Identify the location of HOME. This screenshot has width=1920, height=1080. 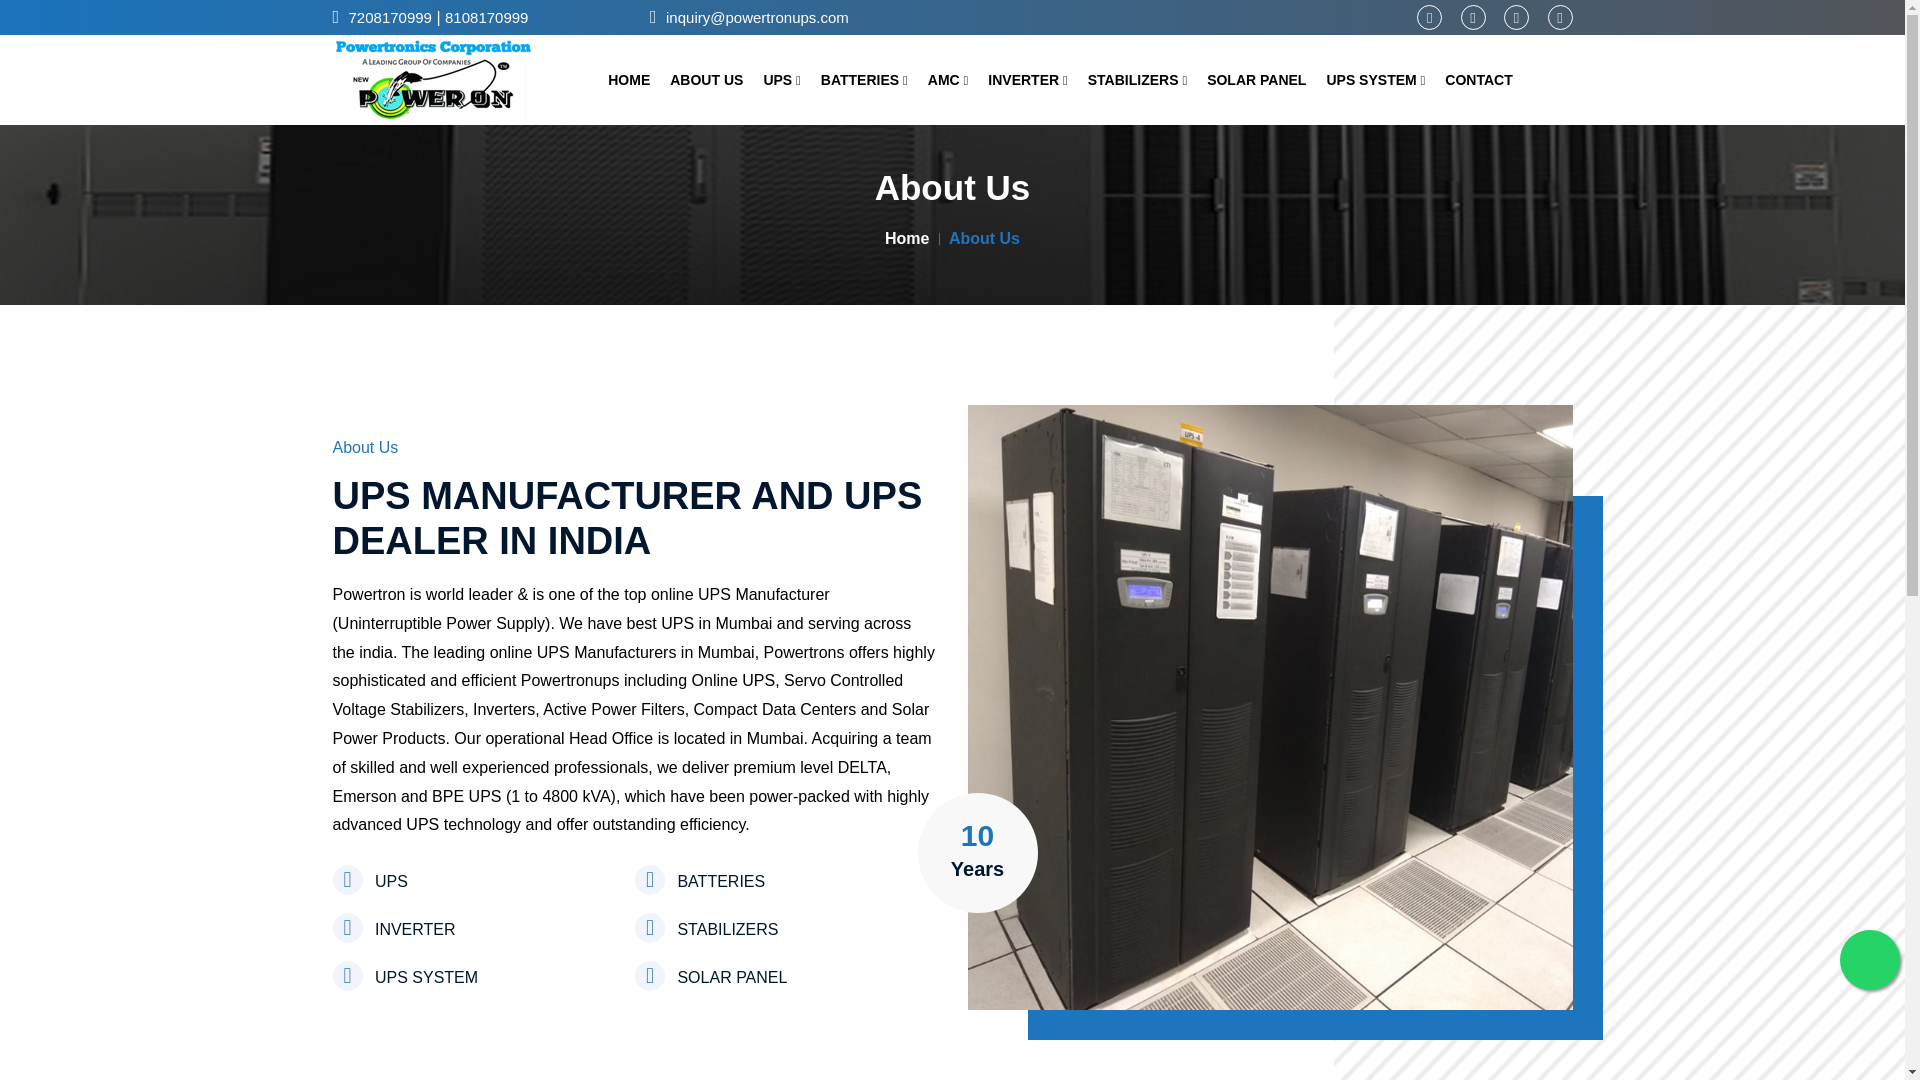
(629, 79).